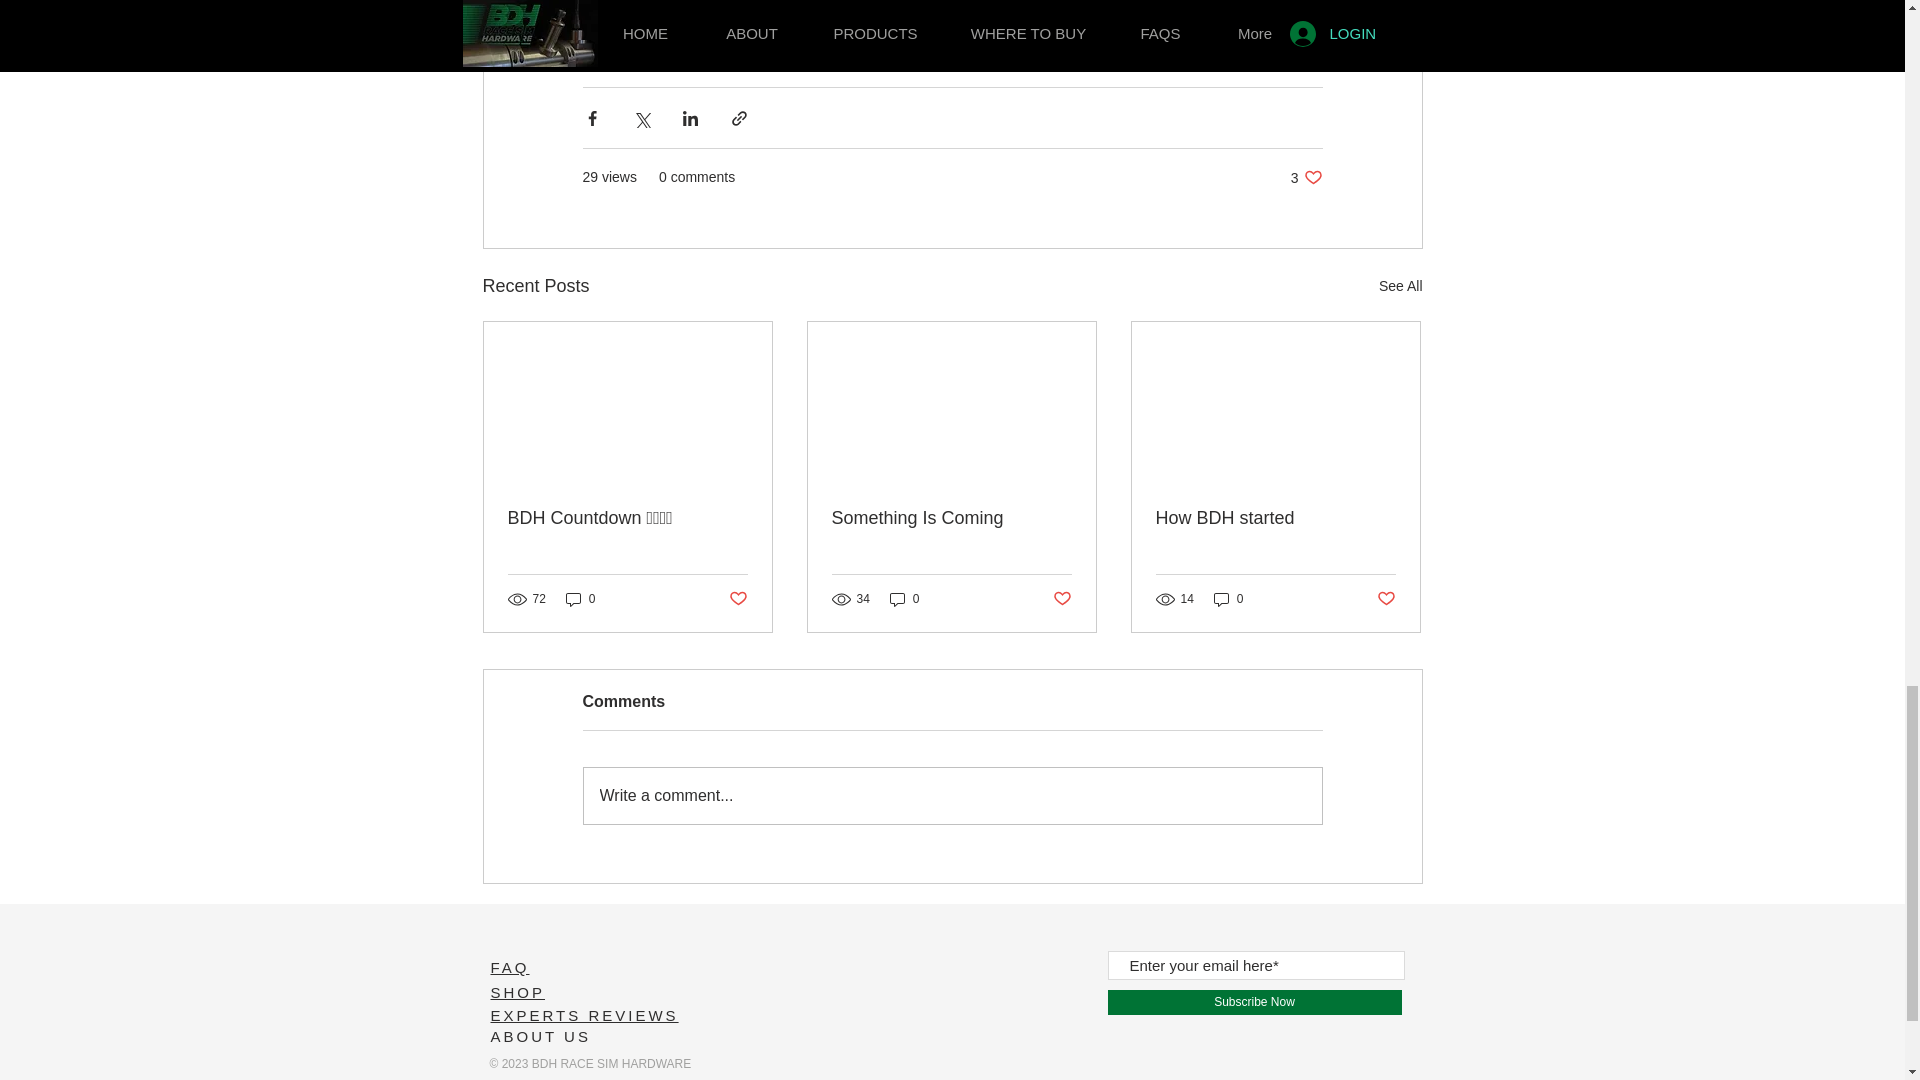 This screenshot has width=1920, height=1080. What do you see at coordinates (517, 992) in the screenshot?
I see `SHOP` at bounding box center [517, 992].